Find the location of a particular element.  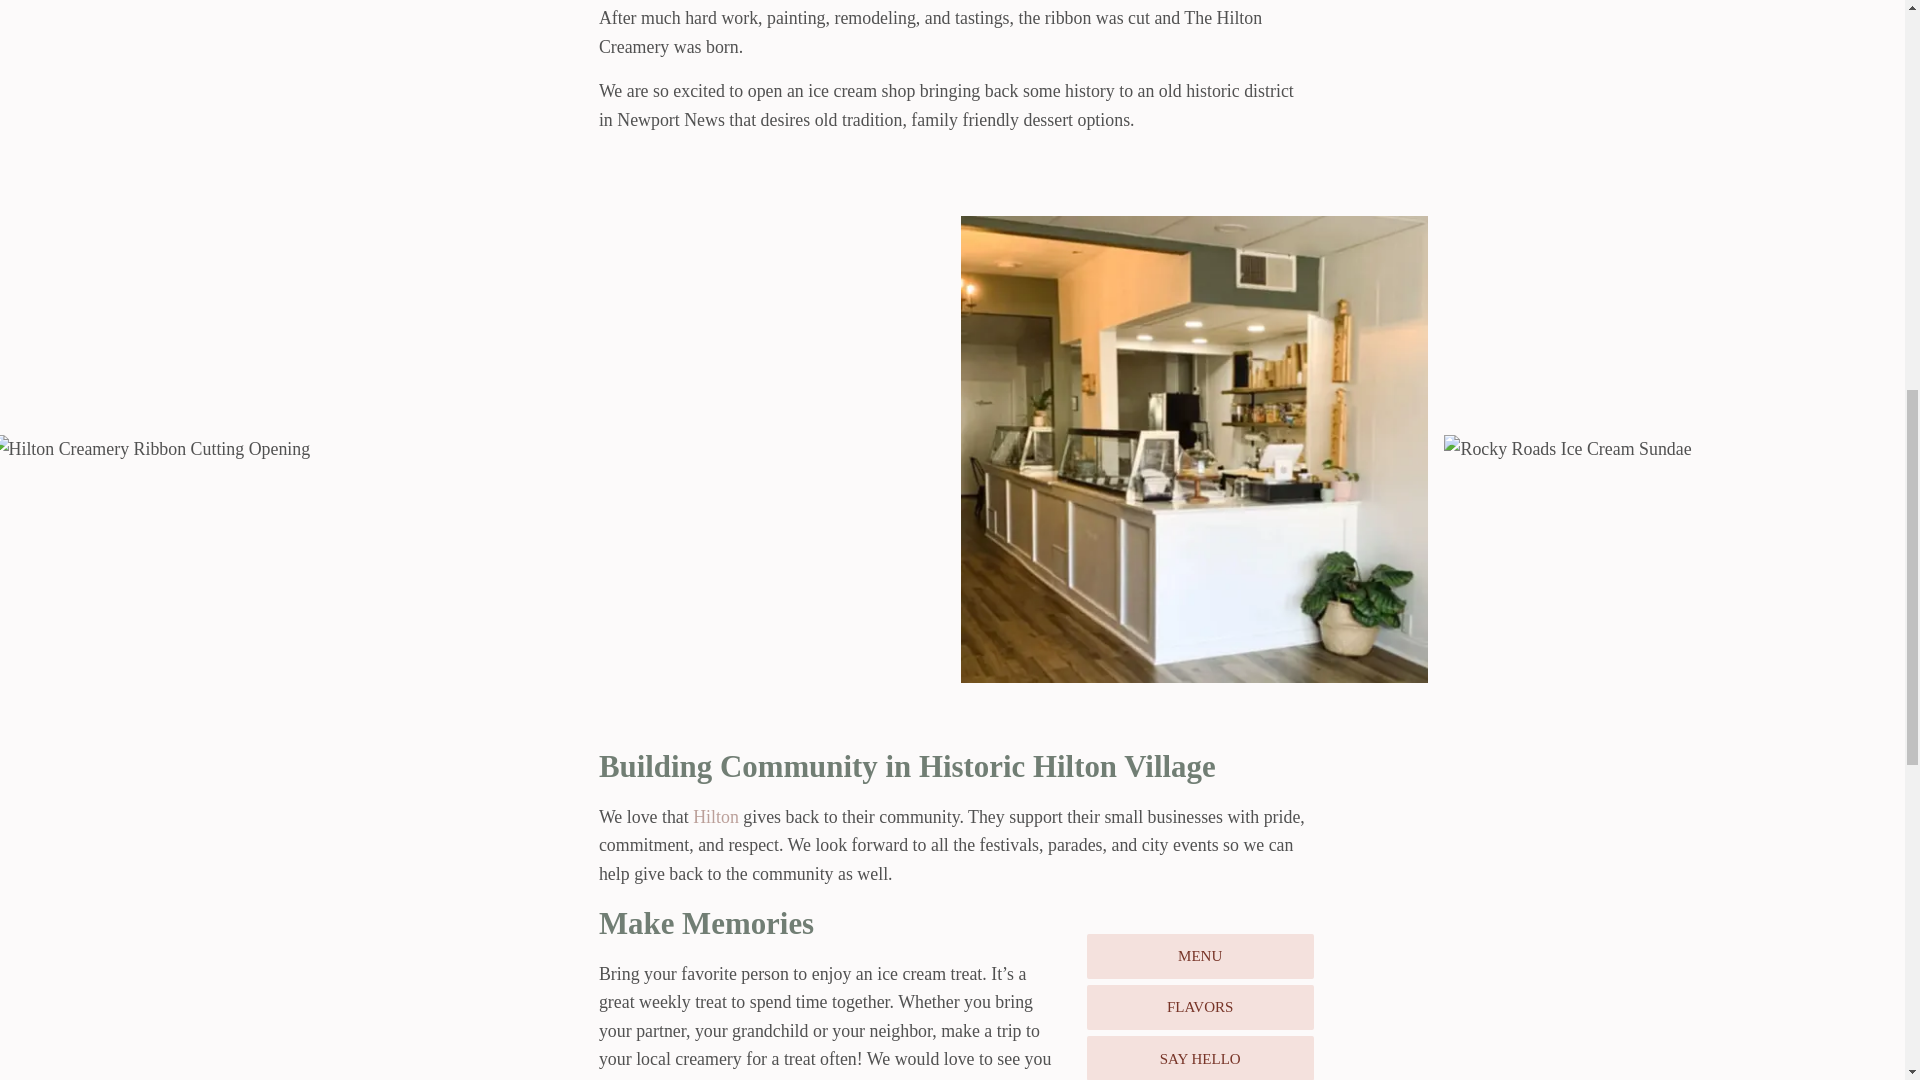

SAY HELLO is located at coordinates (1200, 1058).